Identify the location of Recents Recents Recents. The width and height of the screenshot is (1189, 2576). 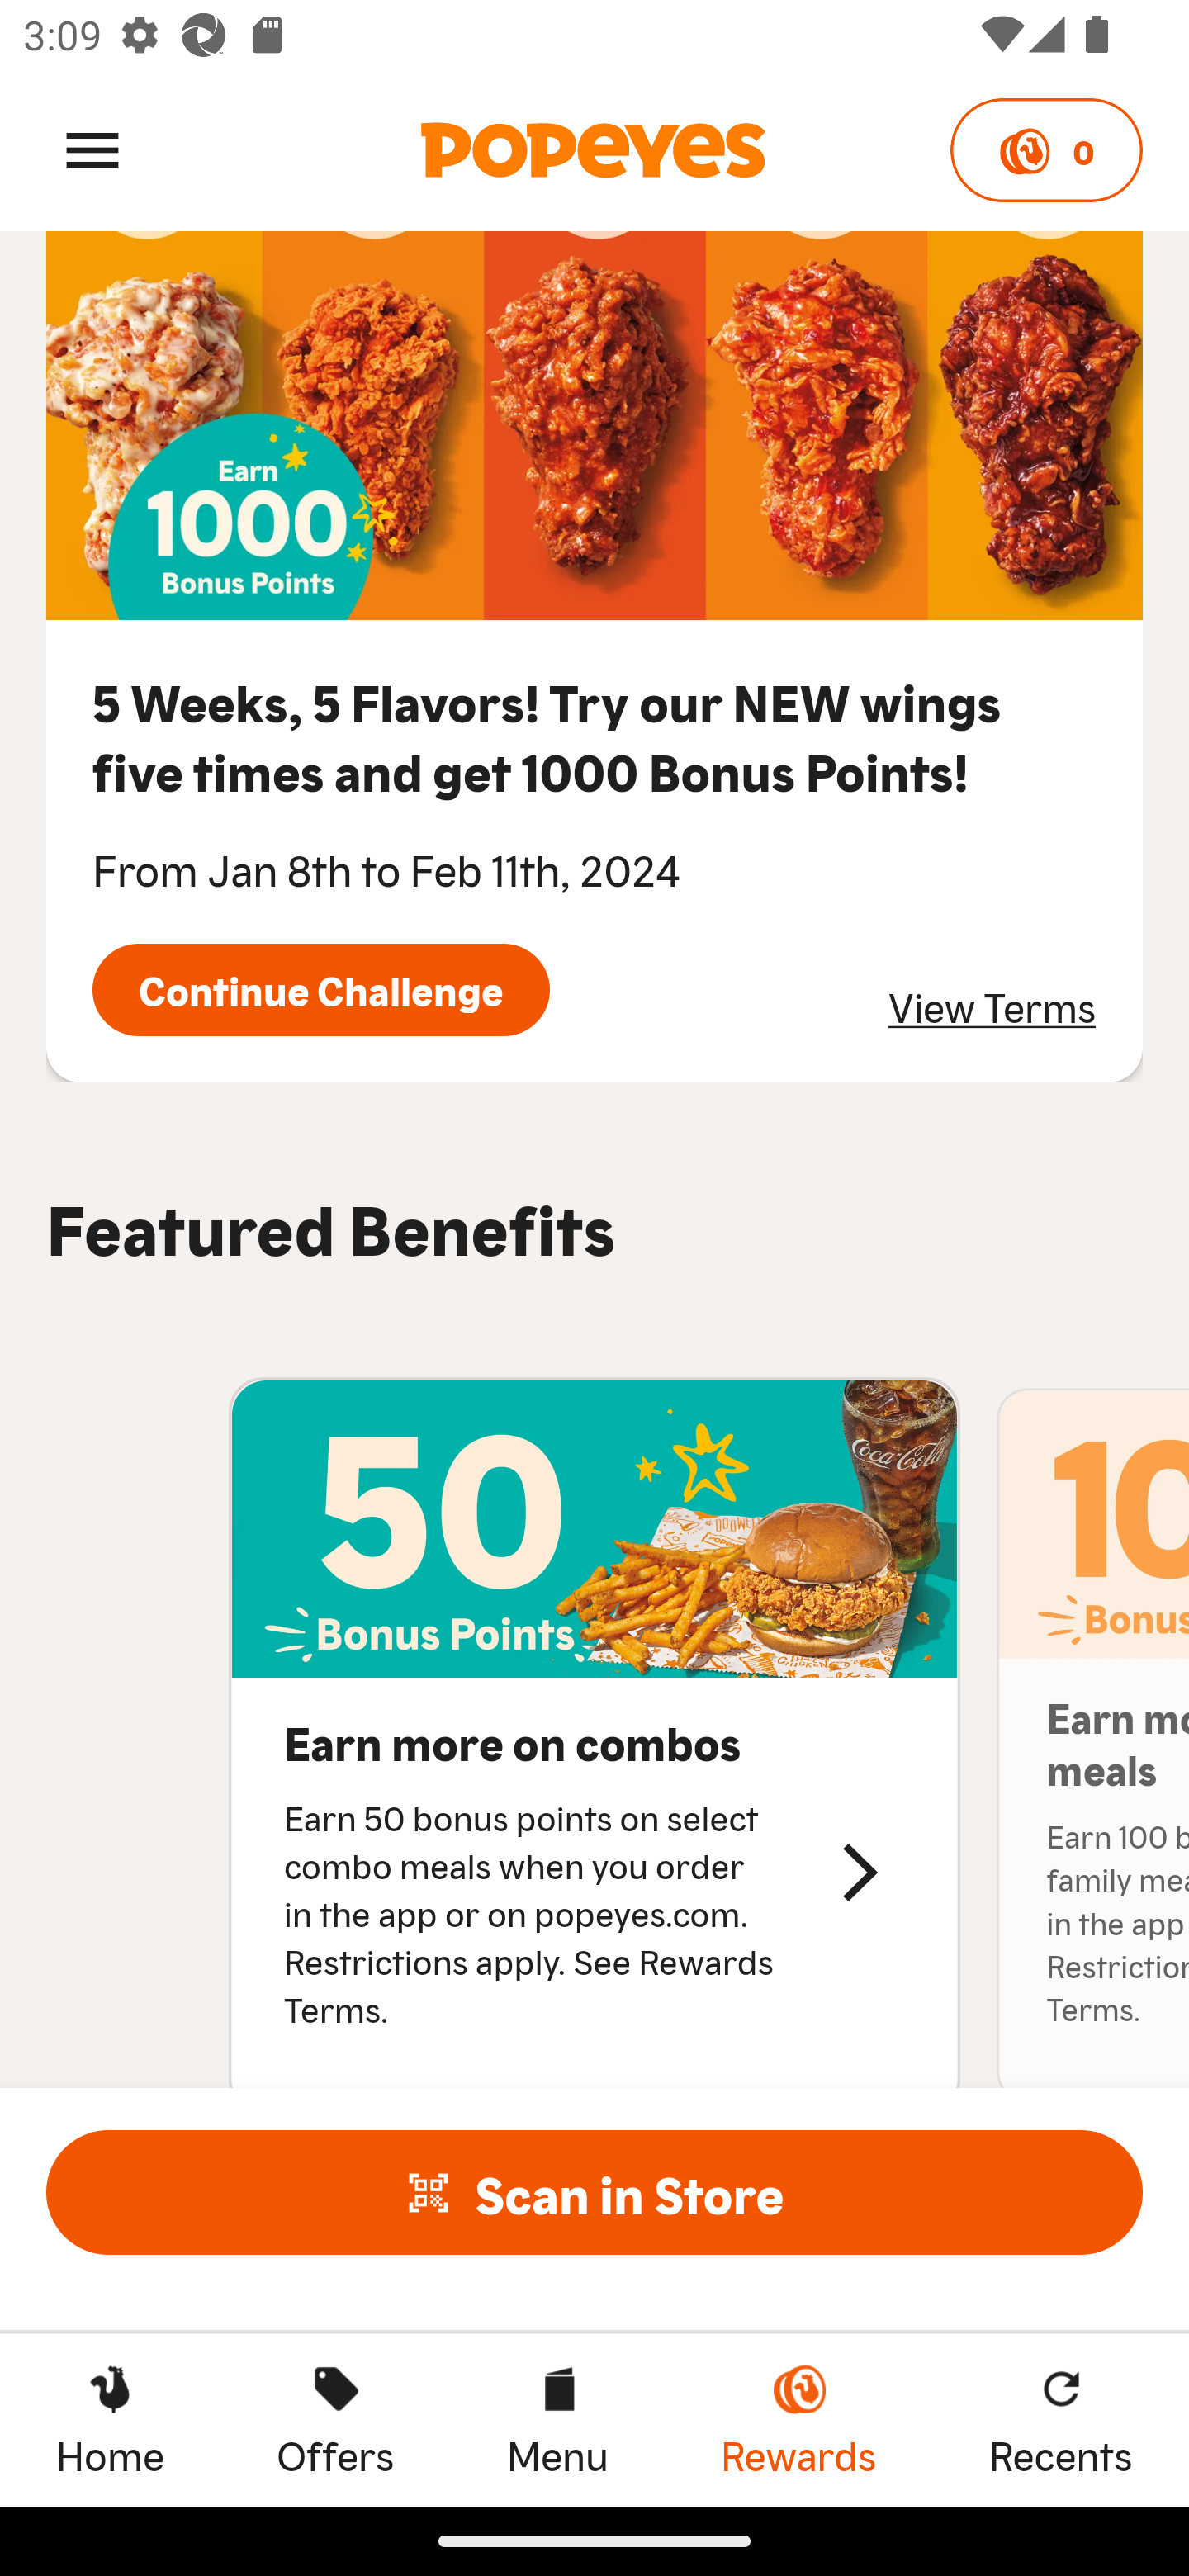
(1061, 2419).